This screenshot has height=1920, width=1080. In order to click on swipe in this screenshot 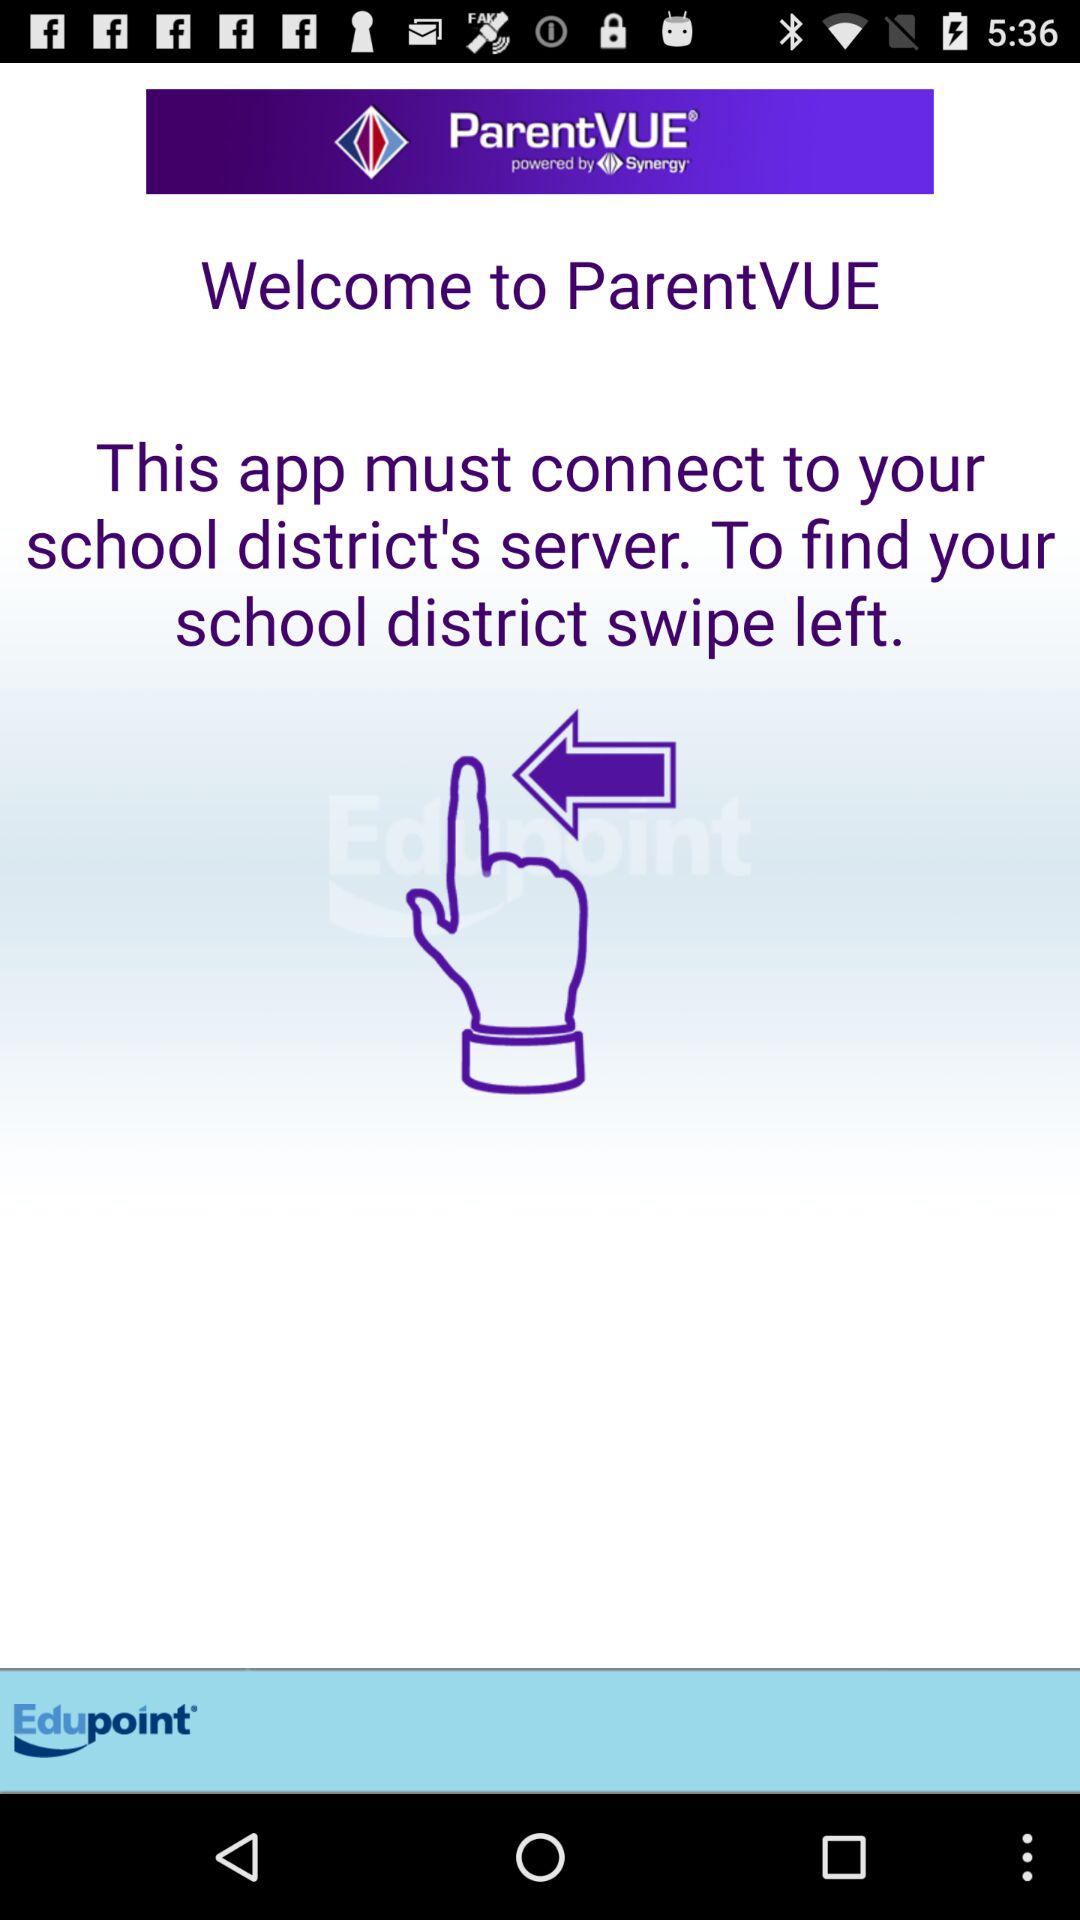, I will do `click(540, 1166)`.